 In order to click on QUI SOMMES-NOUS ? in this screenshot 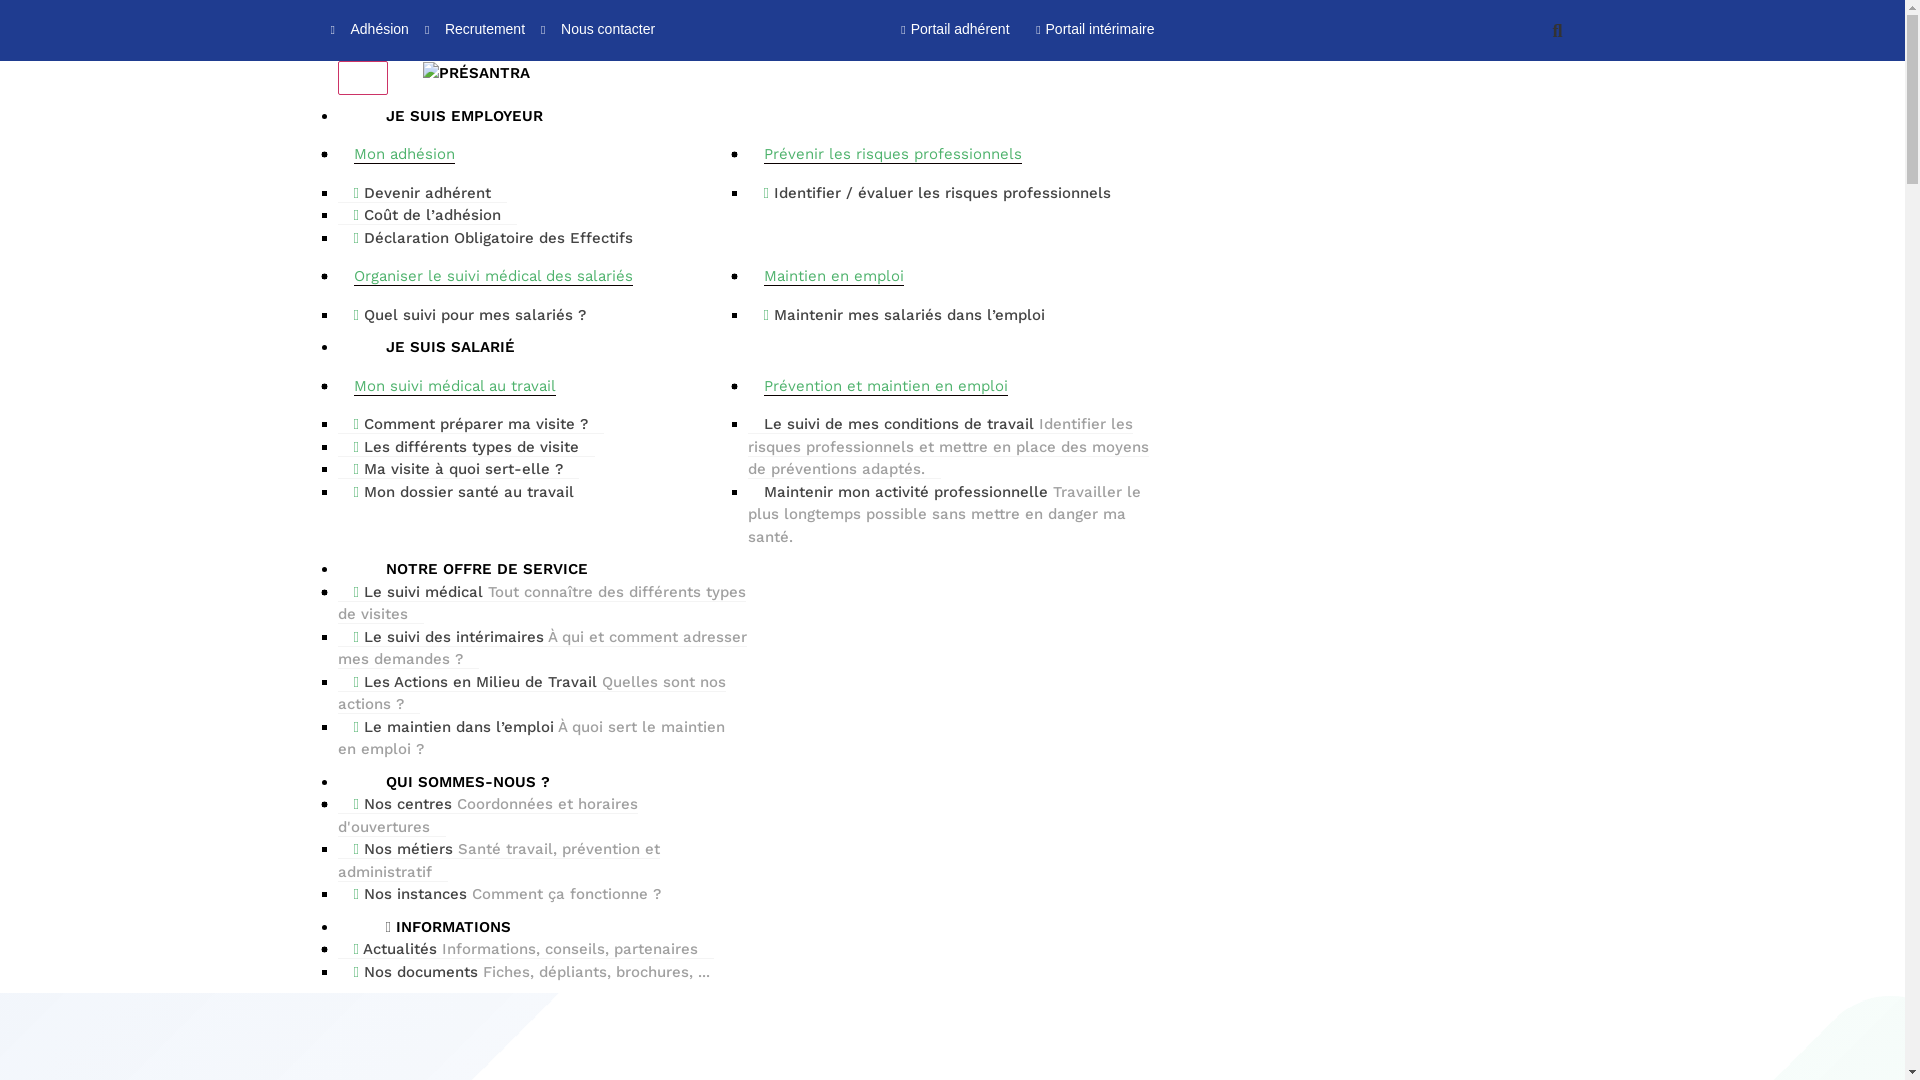, I will do `click(452, 782)`.